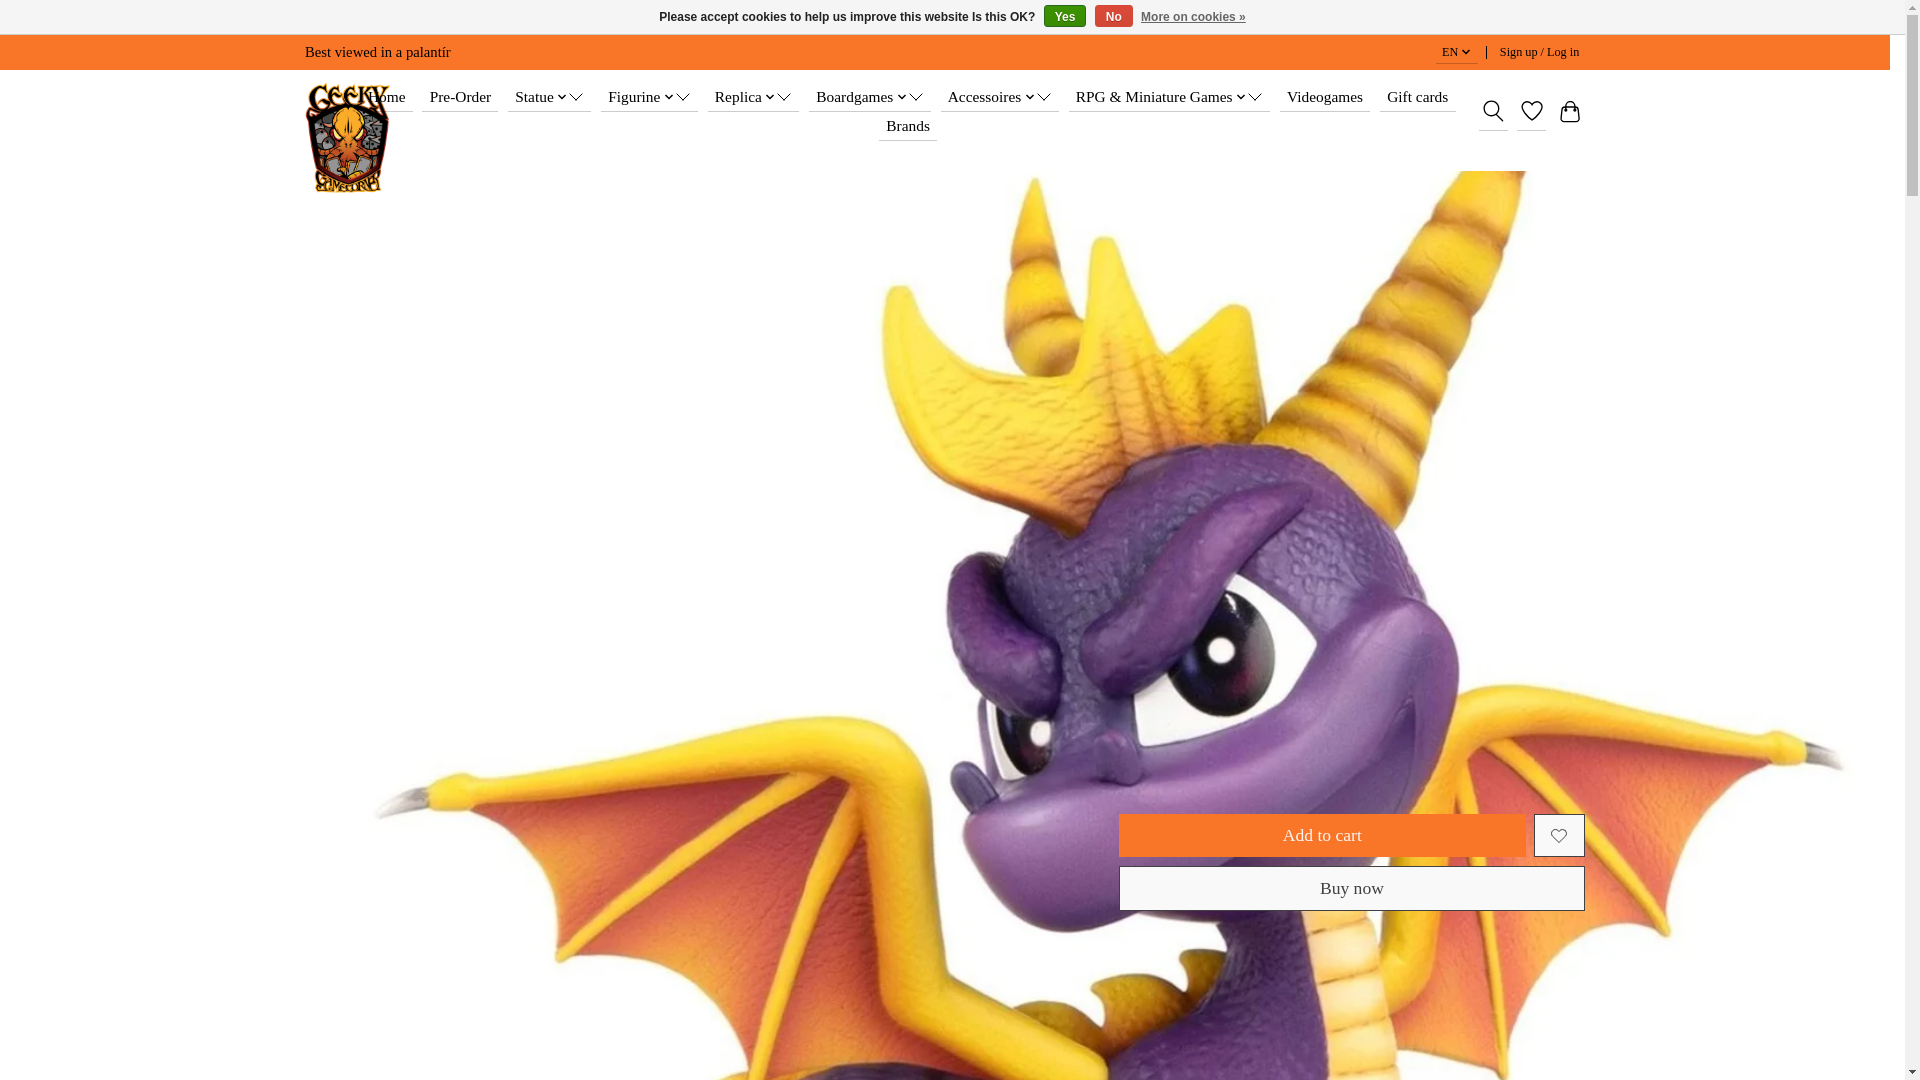 The width and height of the screenshot is (1920, 1080). What do you see at coordinates (1457, 52) in the screenshot?
I see `EN` at bounding box center [1457, 52].